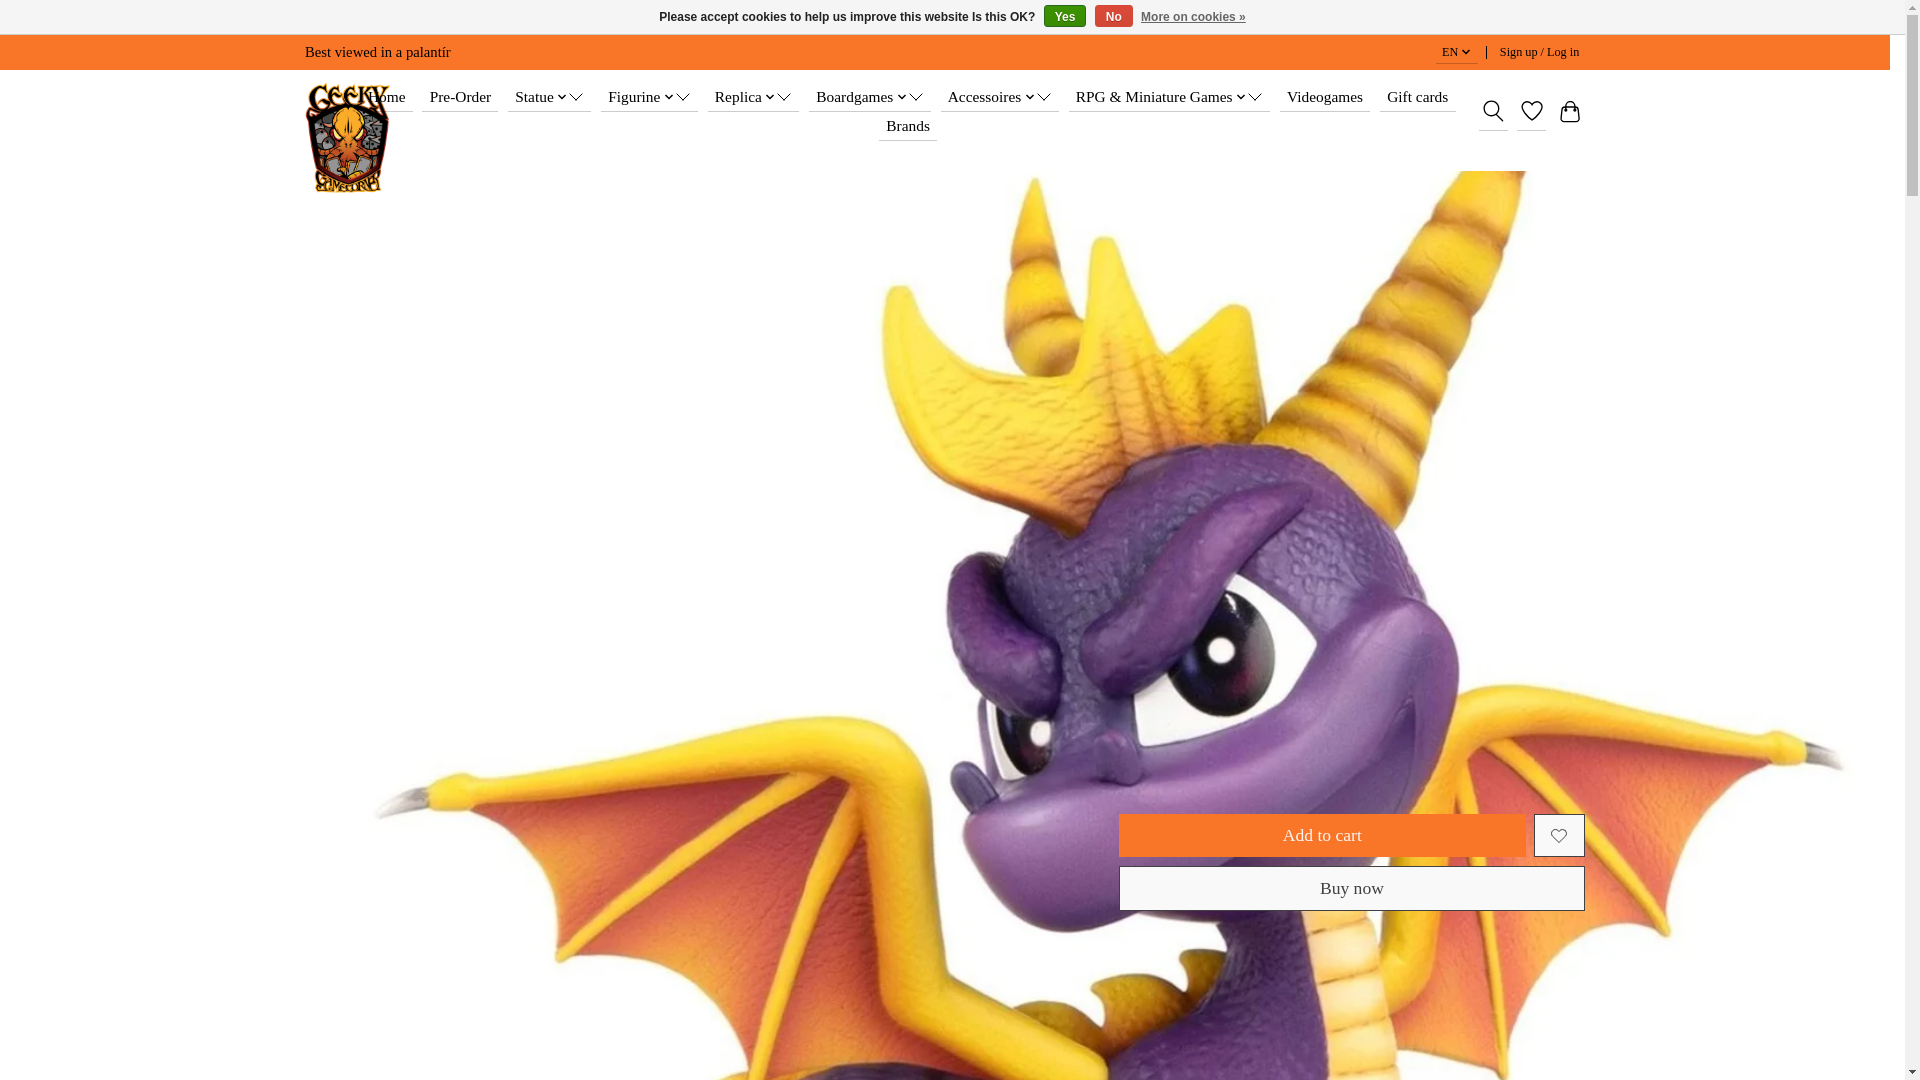 The width and height of the screenshot is (1920, 1080). What do you see at coordinates (1457, 52) in the screenshot?
I see `EN` at bounding box center [1457, 52].